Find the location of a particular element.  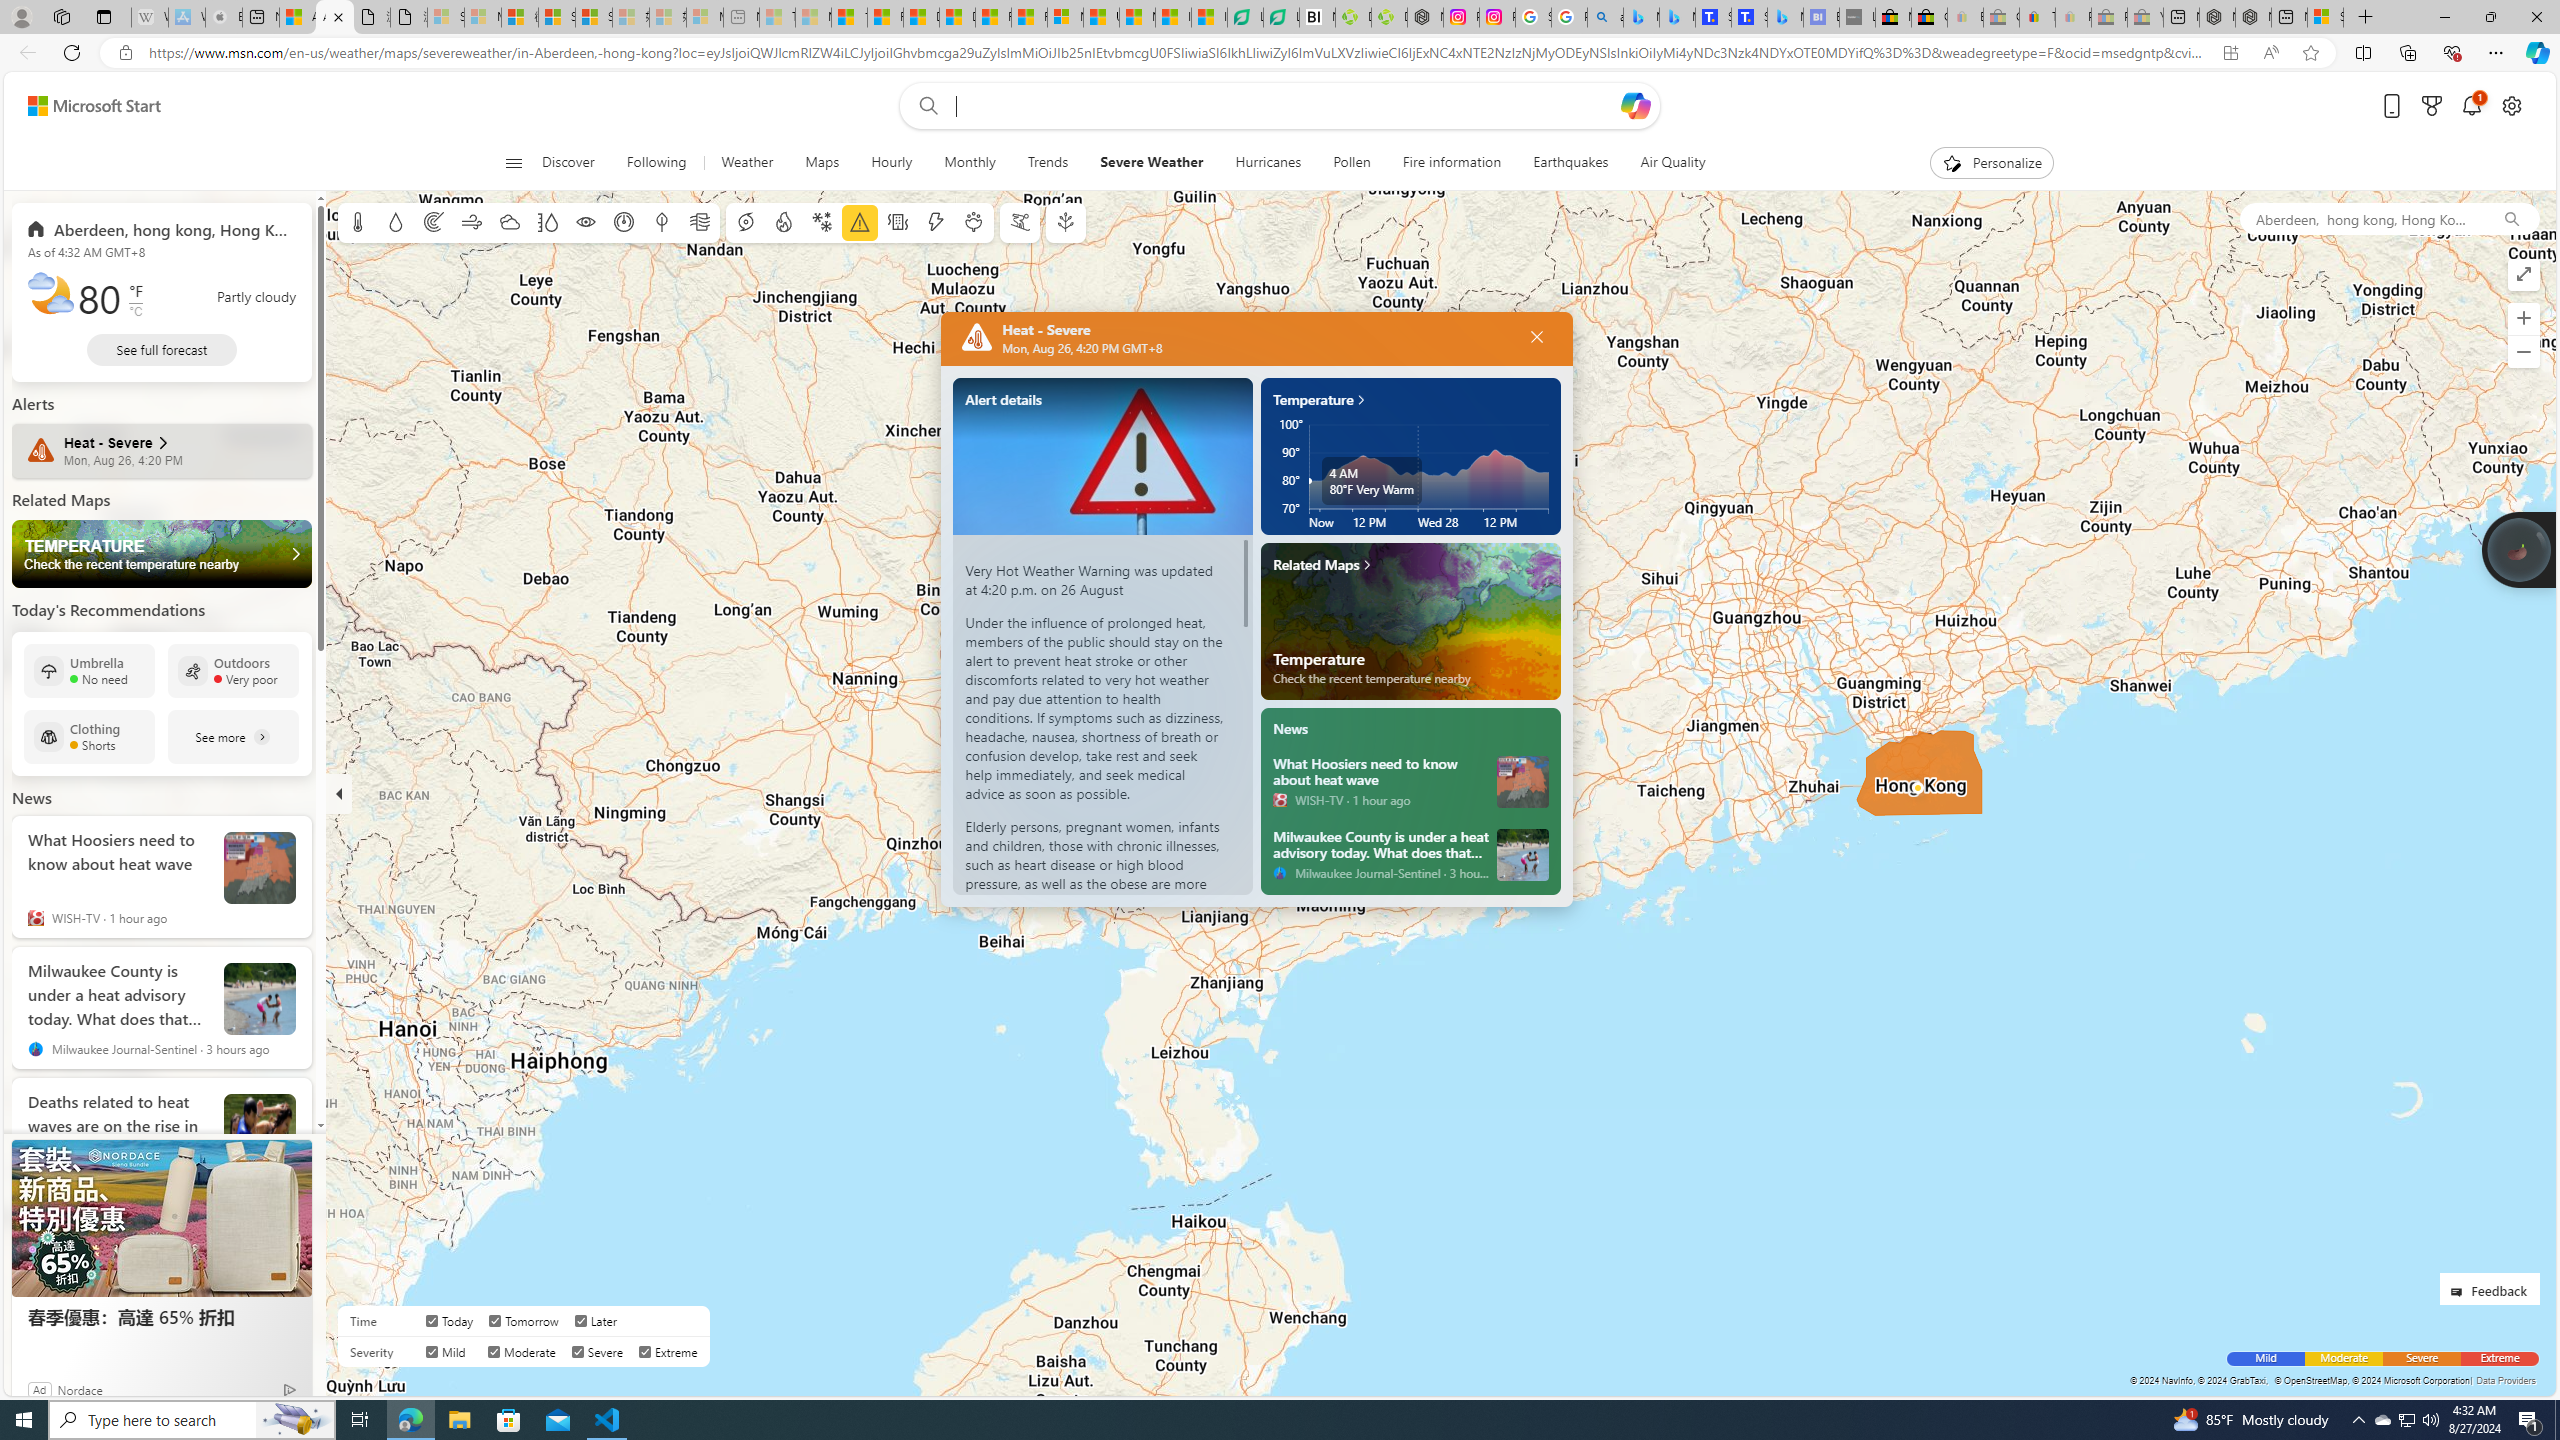

Wind is located at coordinates (470, 222).